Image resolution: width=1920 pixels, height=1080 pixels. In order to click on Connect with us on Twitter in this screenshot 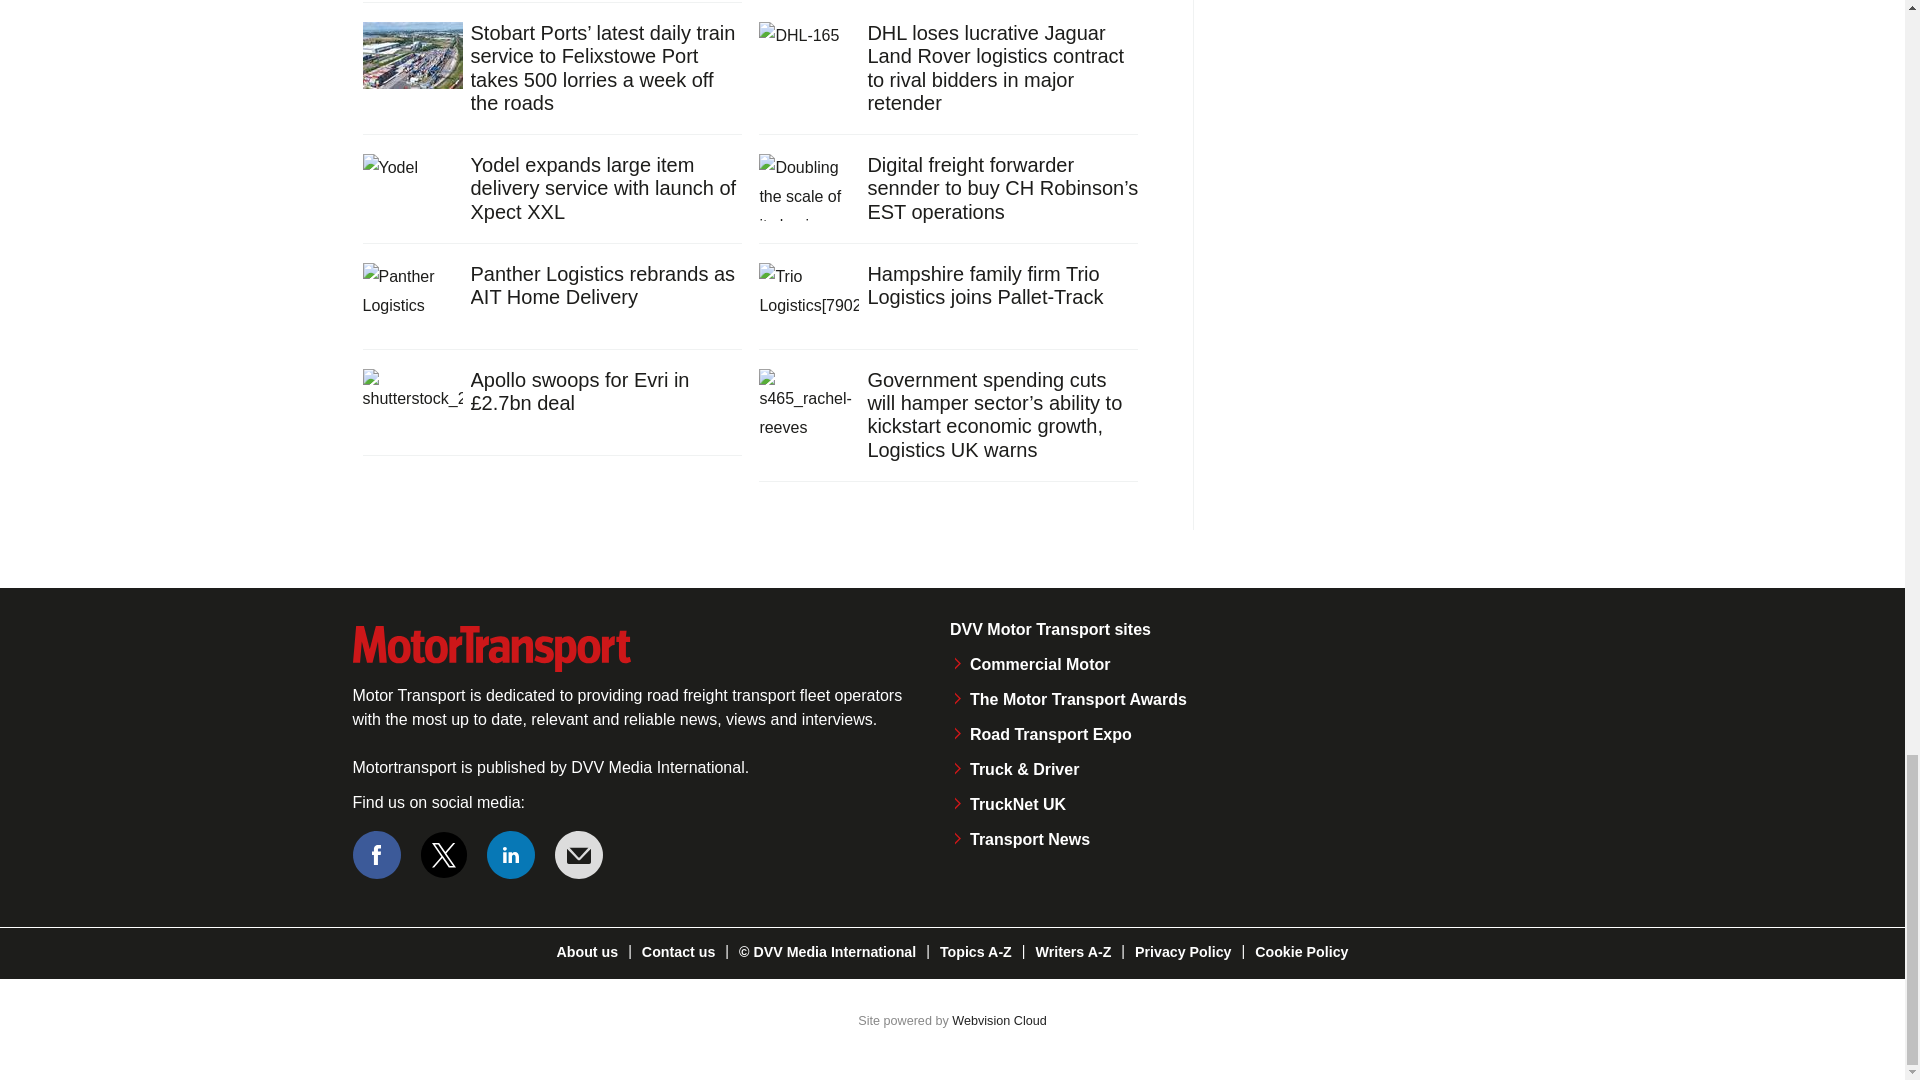, I will do `click(444, 854)`.